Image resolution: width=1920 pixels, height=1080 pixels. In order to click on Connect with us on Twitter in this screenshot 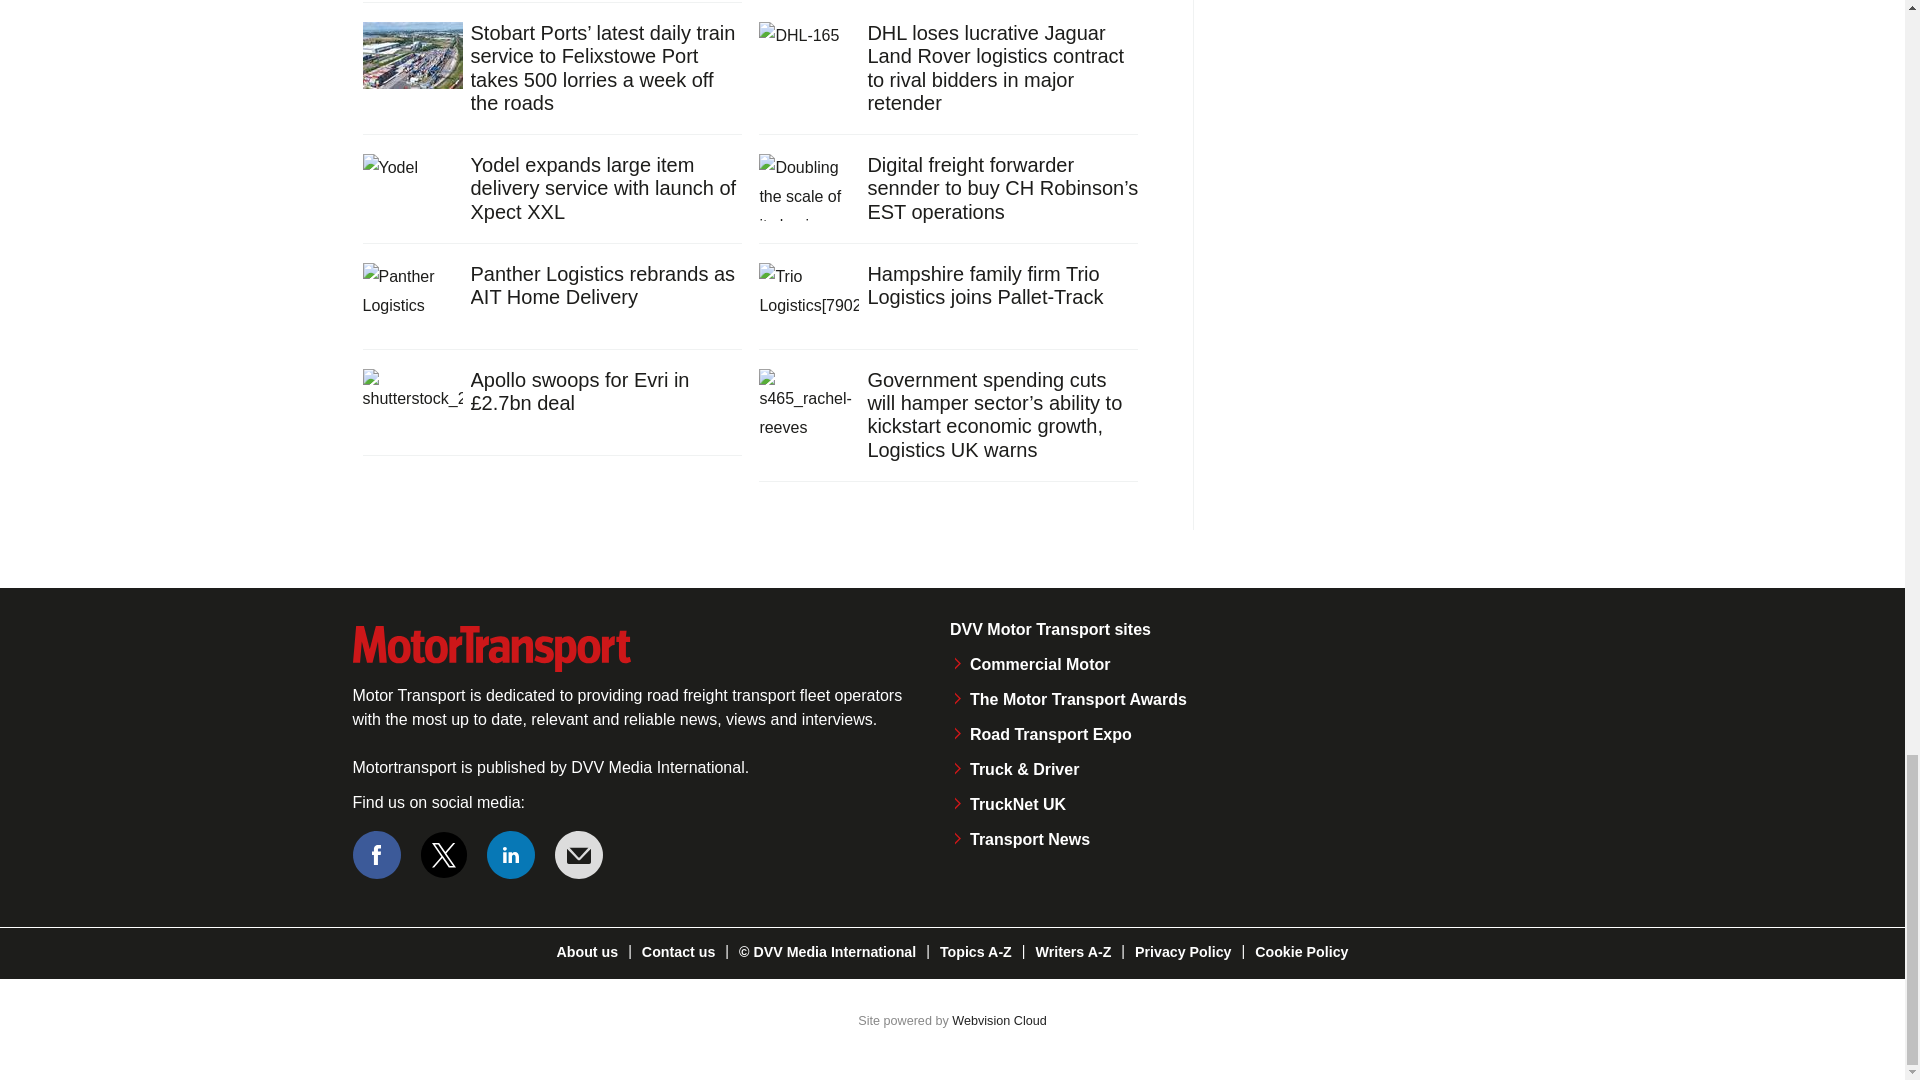, I will do `click(444, 854)`.